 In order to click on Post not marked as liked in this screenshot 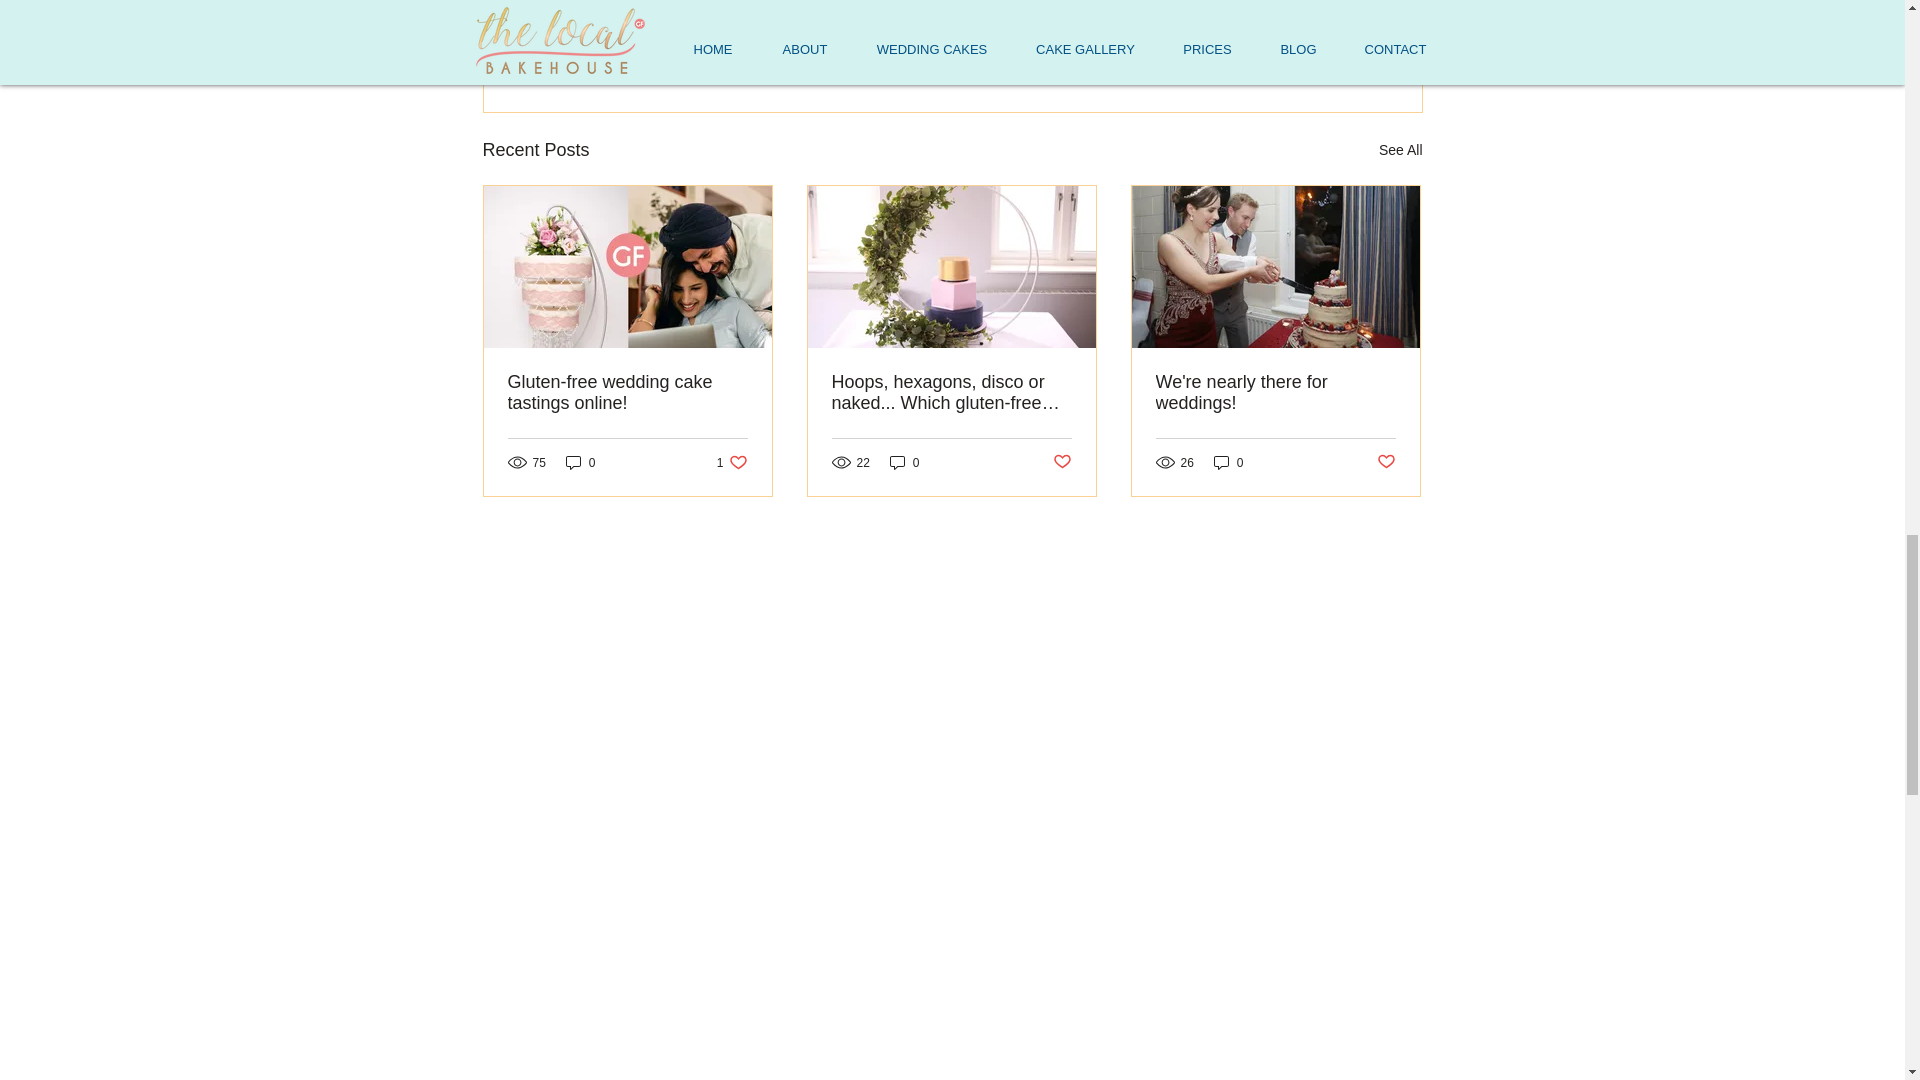, I will do `click(1312, 41)`.